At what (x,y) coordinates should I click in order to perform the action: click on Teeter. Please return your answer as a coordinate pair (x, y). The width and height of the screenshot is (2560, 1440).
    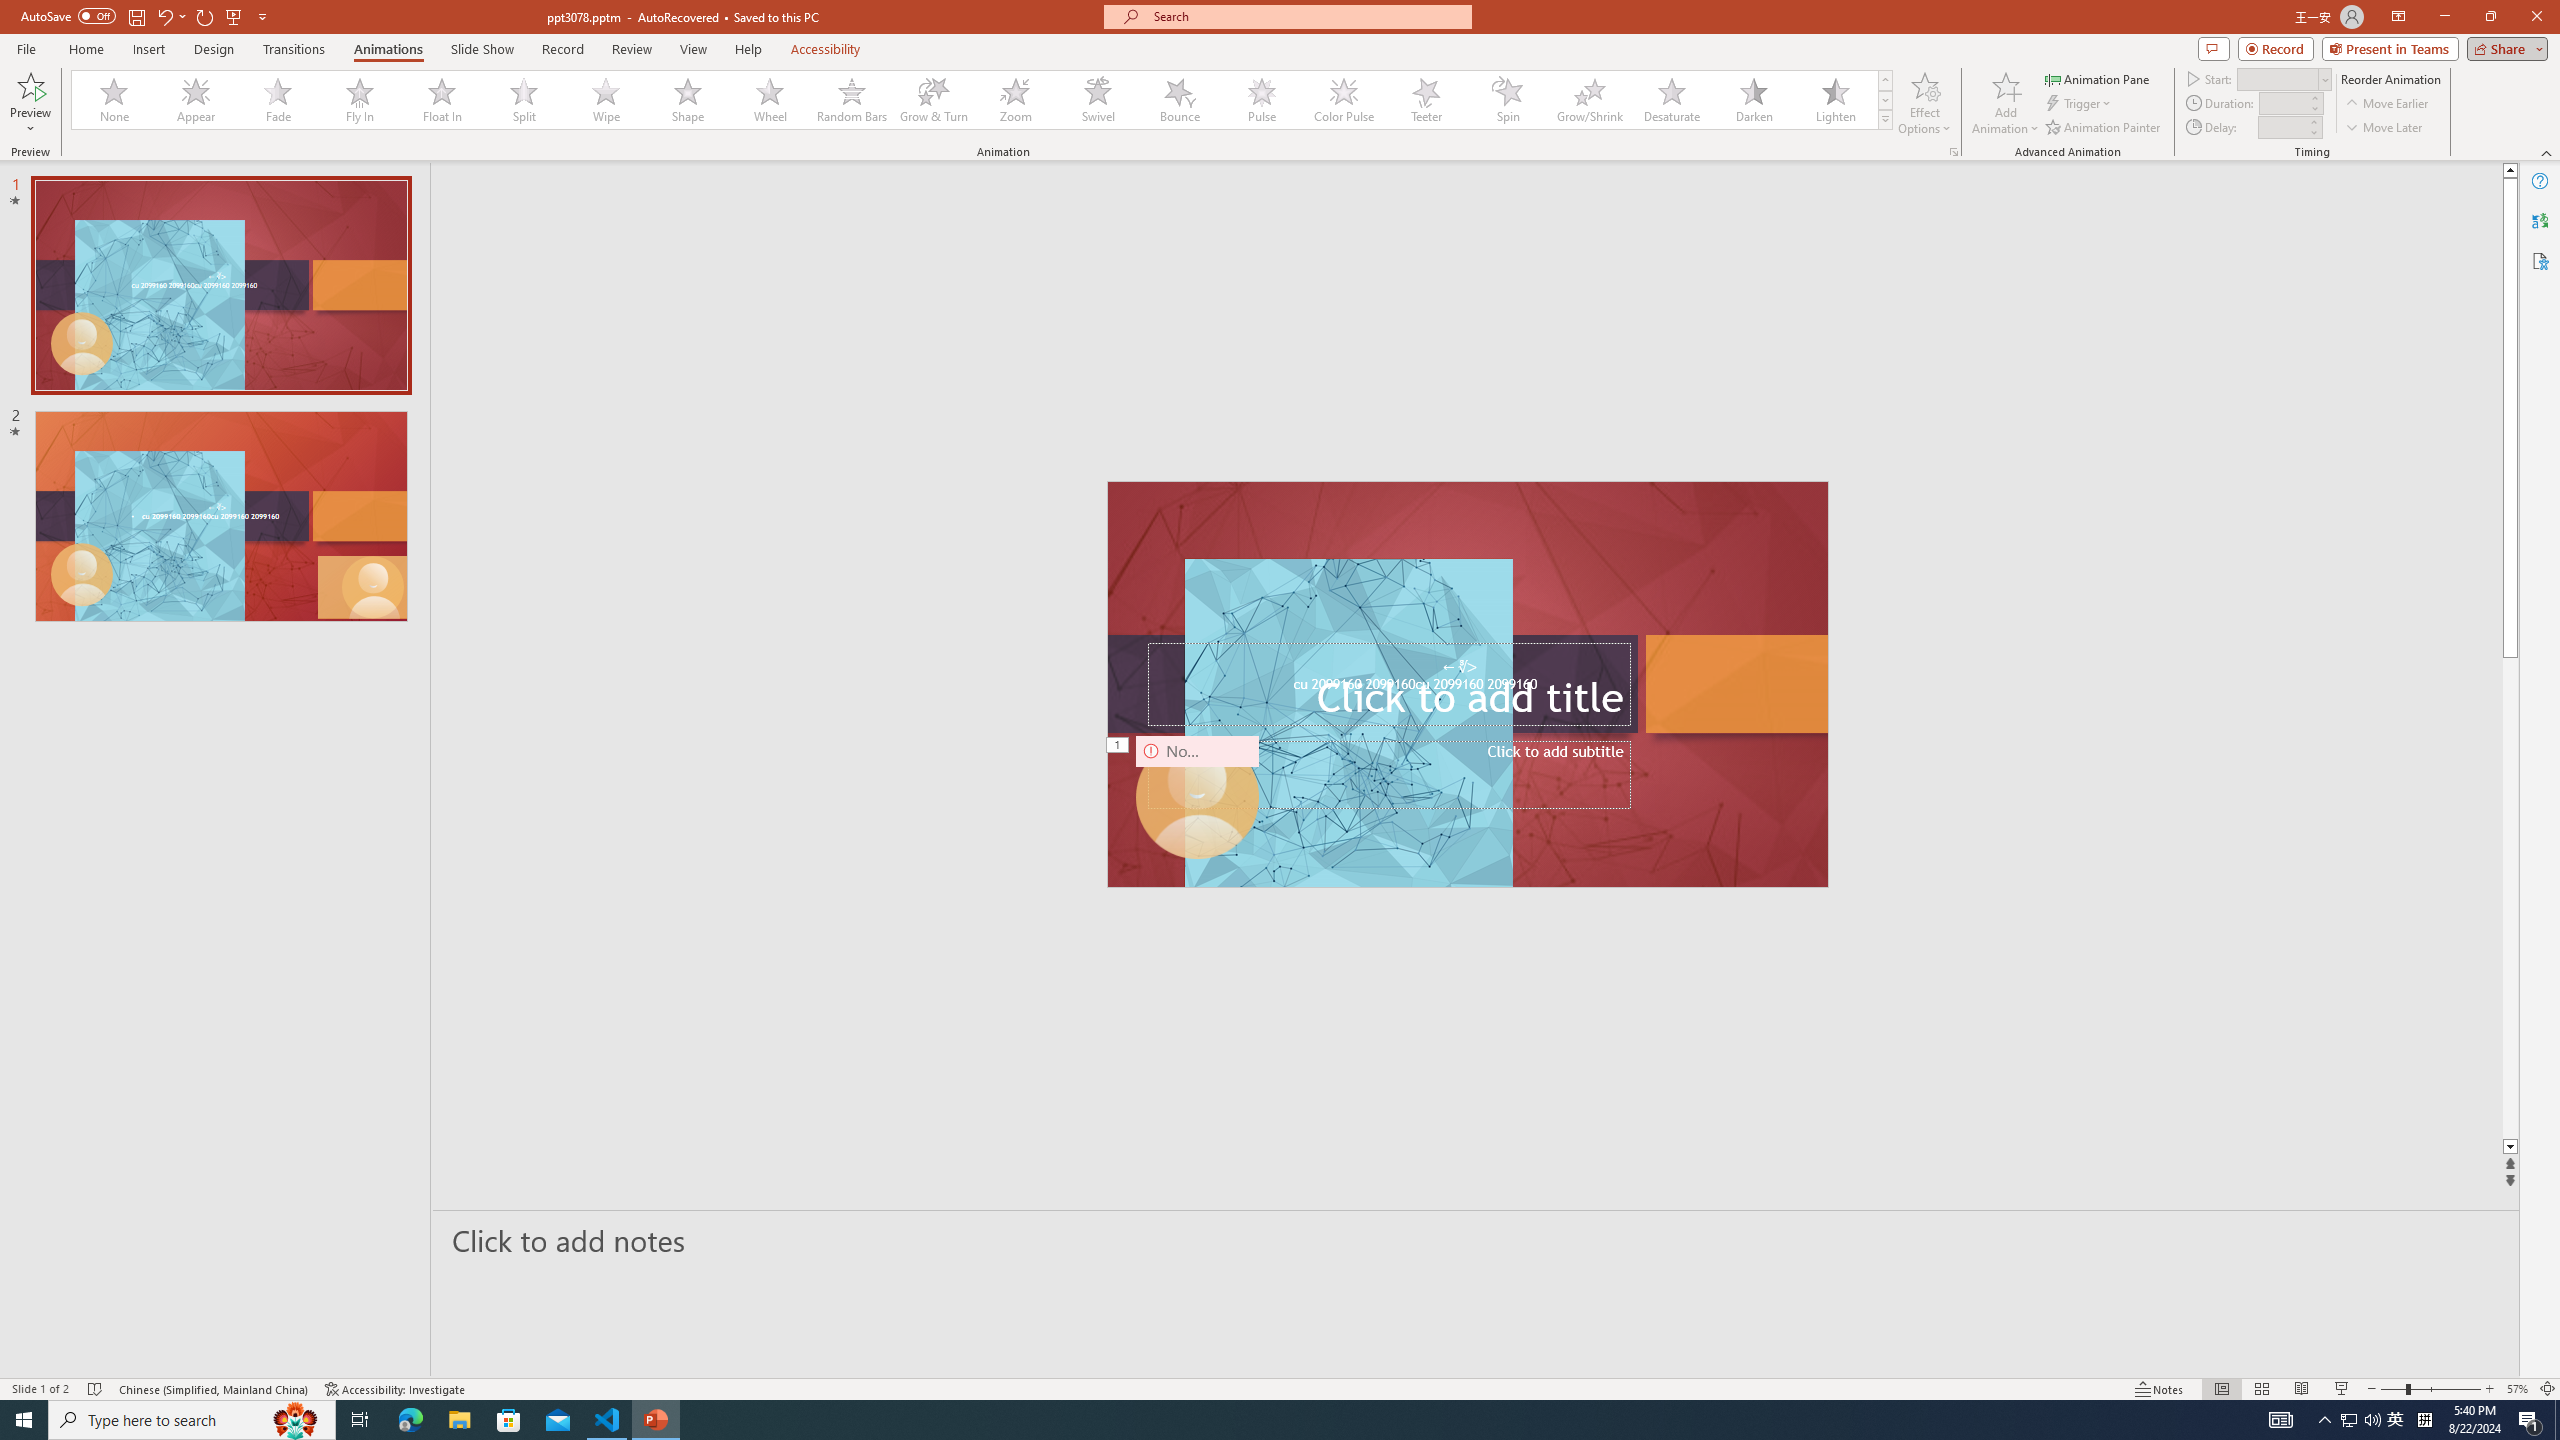
    Looking at the image, I should click on (1425, 100).